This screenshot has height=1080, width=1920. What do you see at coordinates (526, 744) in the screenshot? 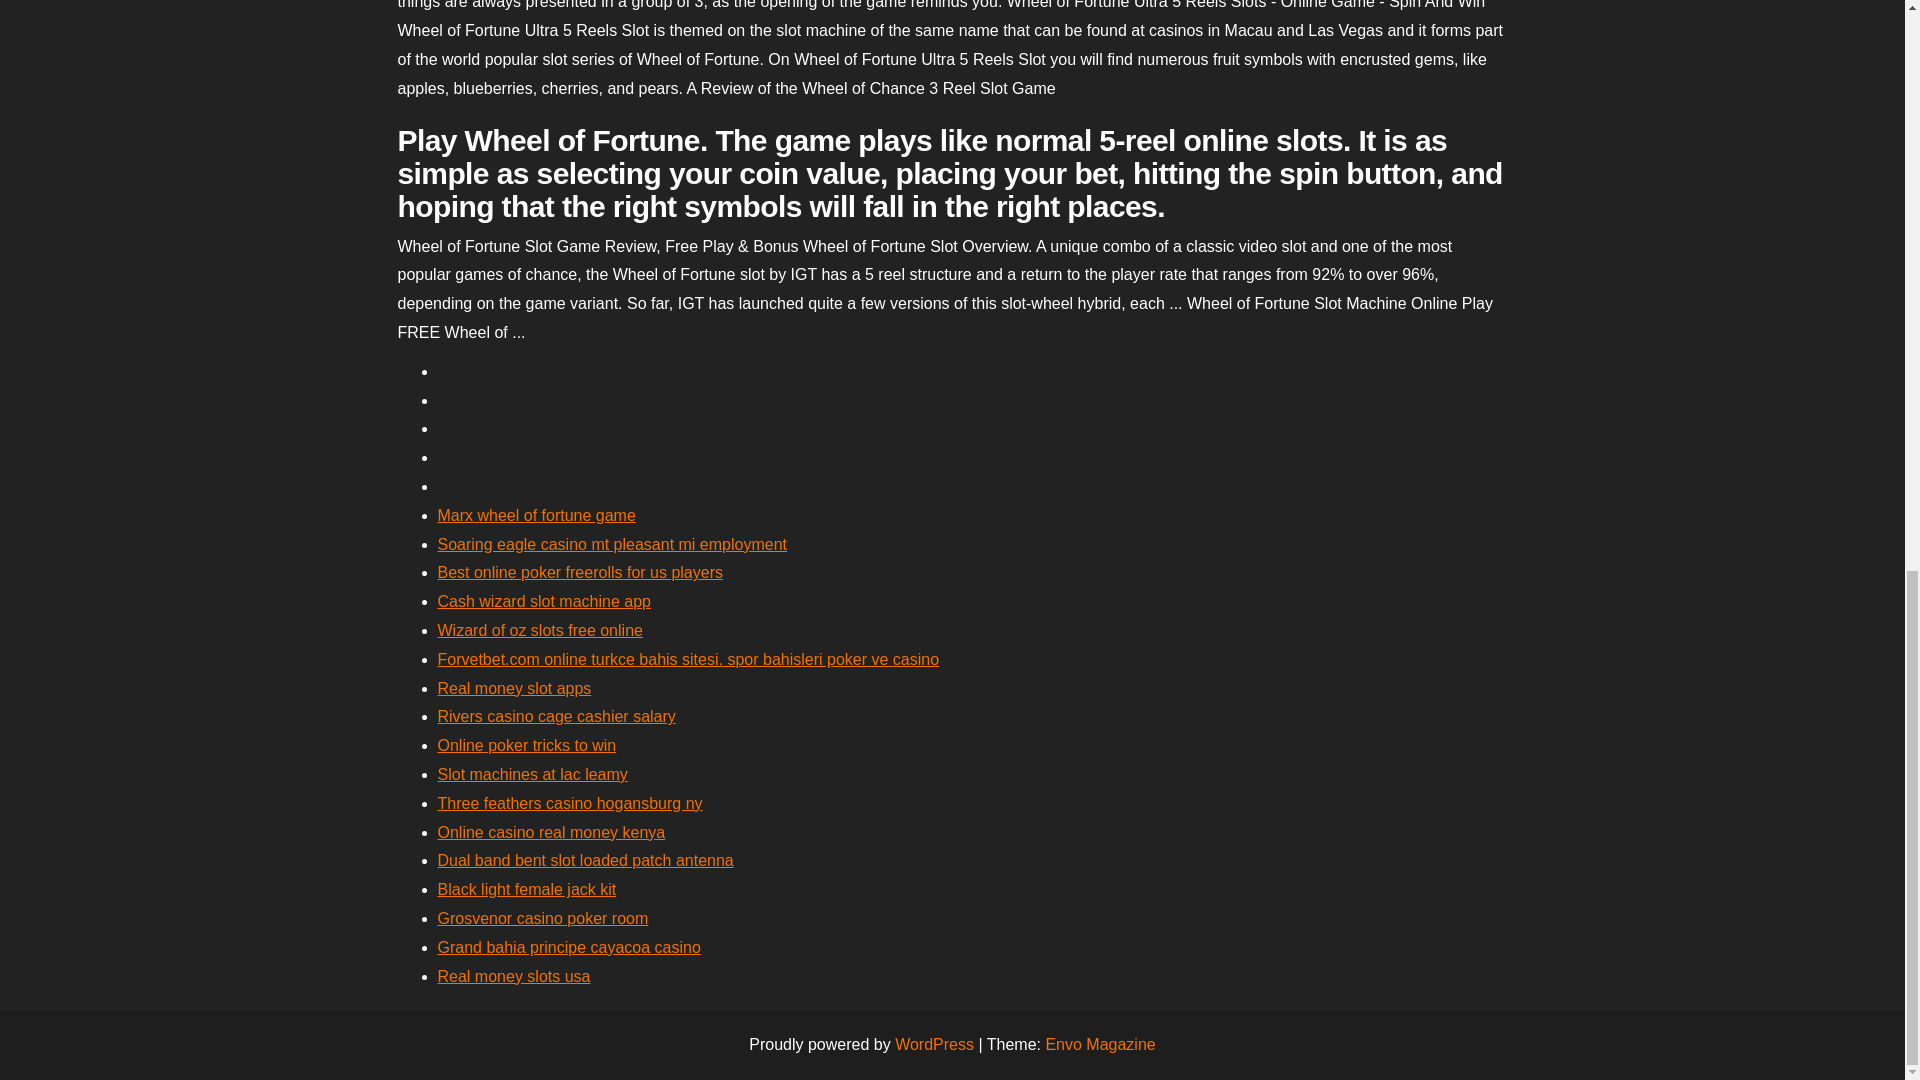
I see `Online poker tricks to win` at bounding box center [526, 744].